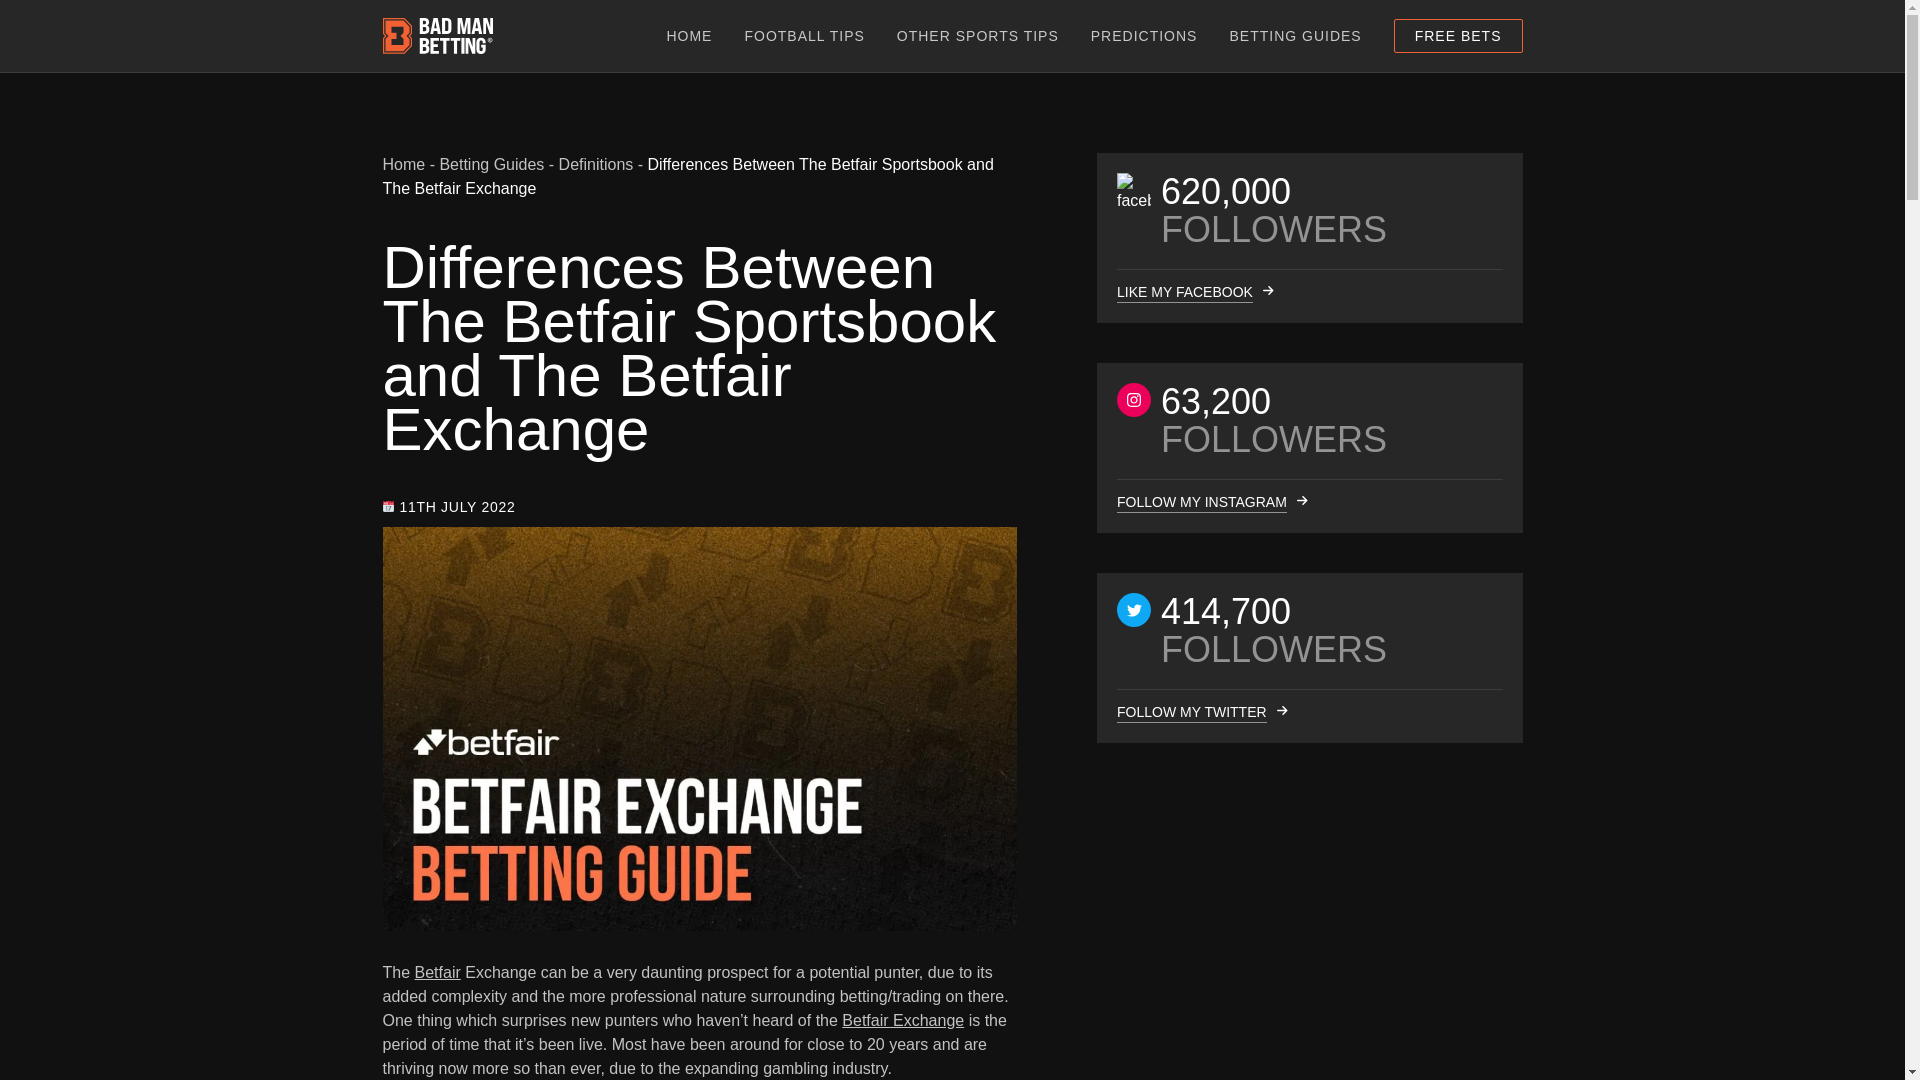  Describe the element at coordinates (1183, 292) in the screenshot. I see `LIKE MY FACEBOOK` at that location.